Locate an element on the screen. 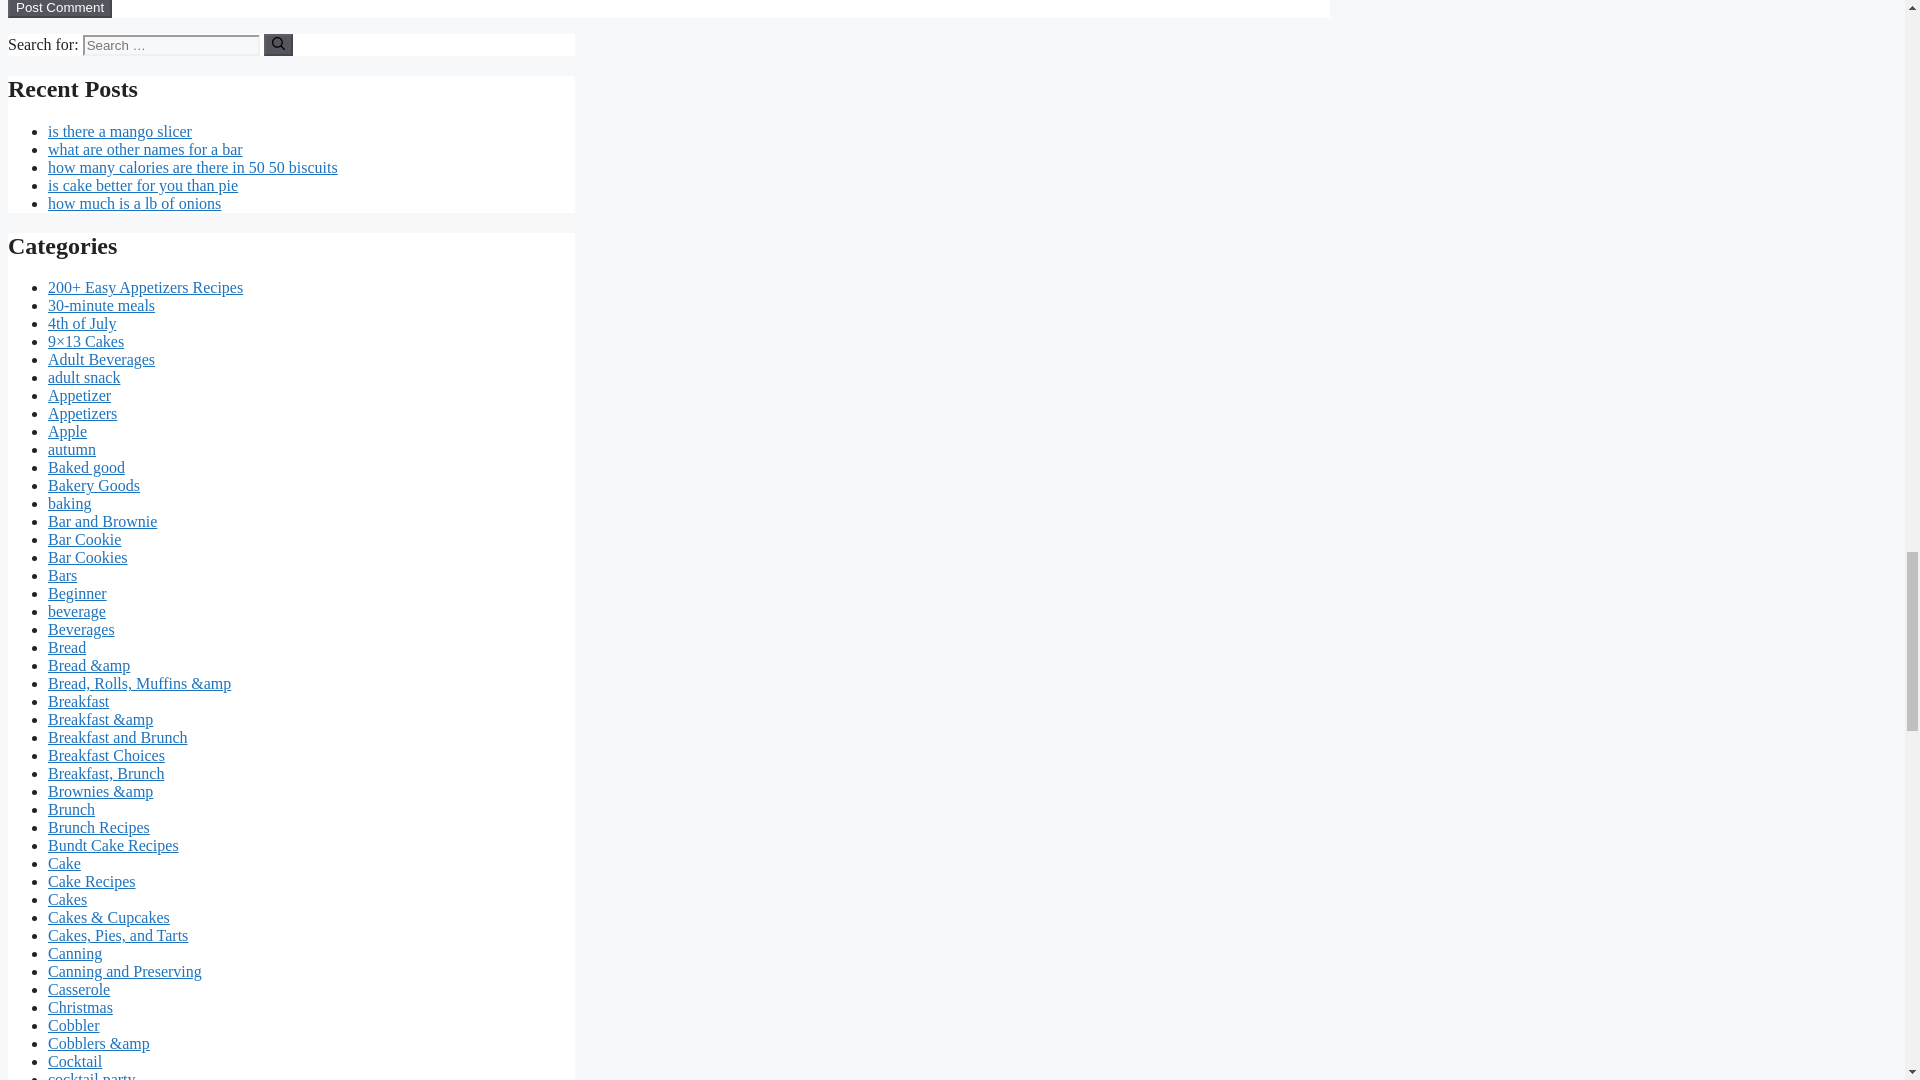 The image size is (1920, 1080). how many calories are there in 50 50 biscuits is located at coordinates (192, 167).